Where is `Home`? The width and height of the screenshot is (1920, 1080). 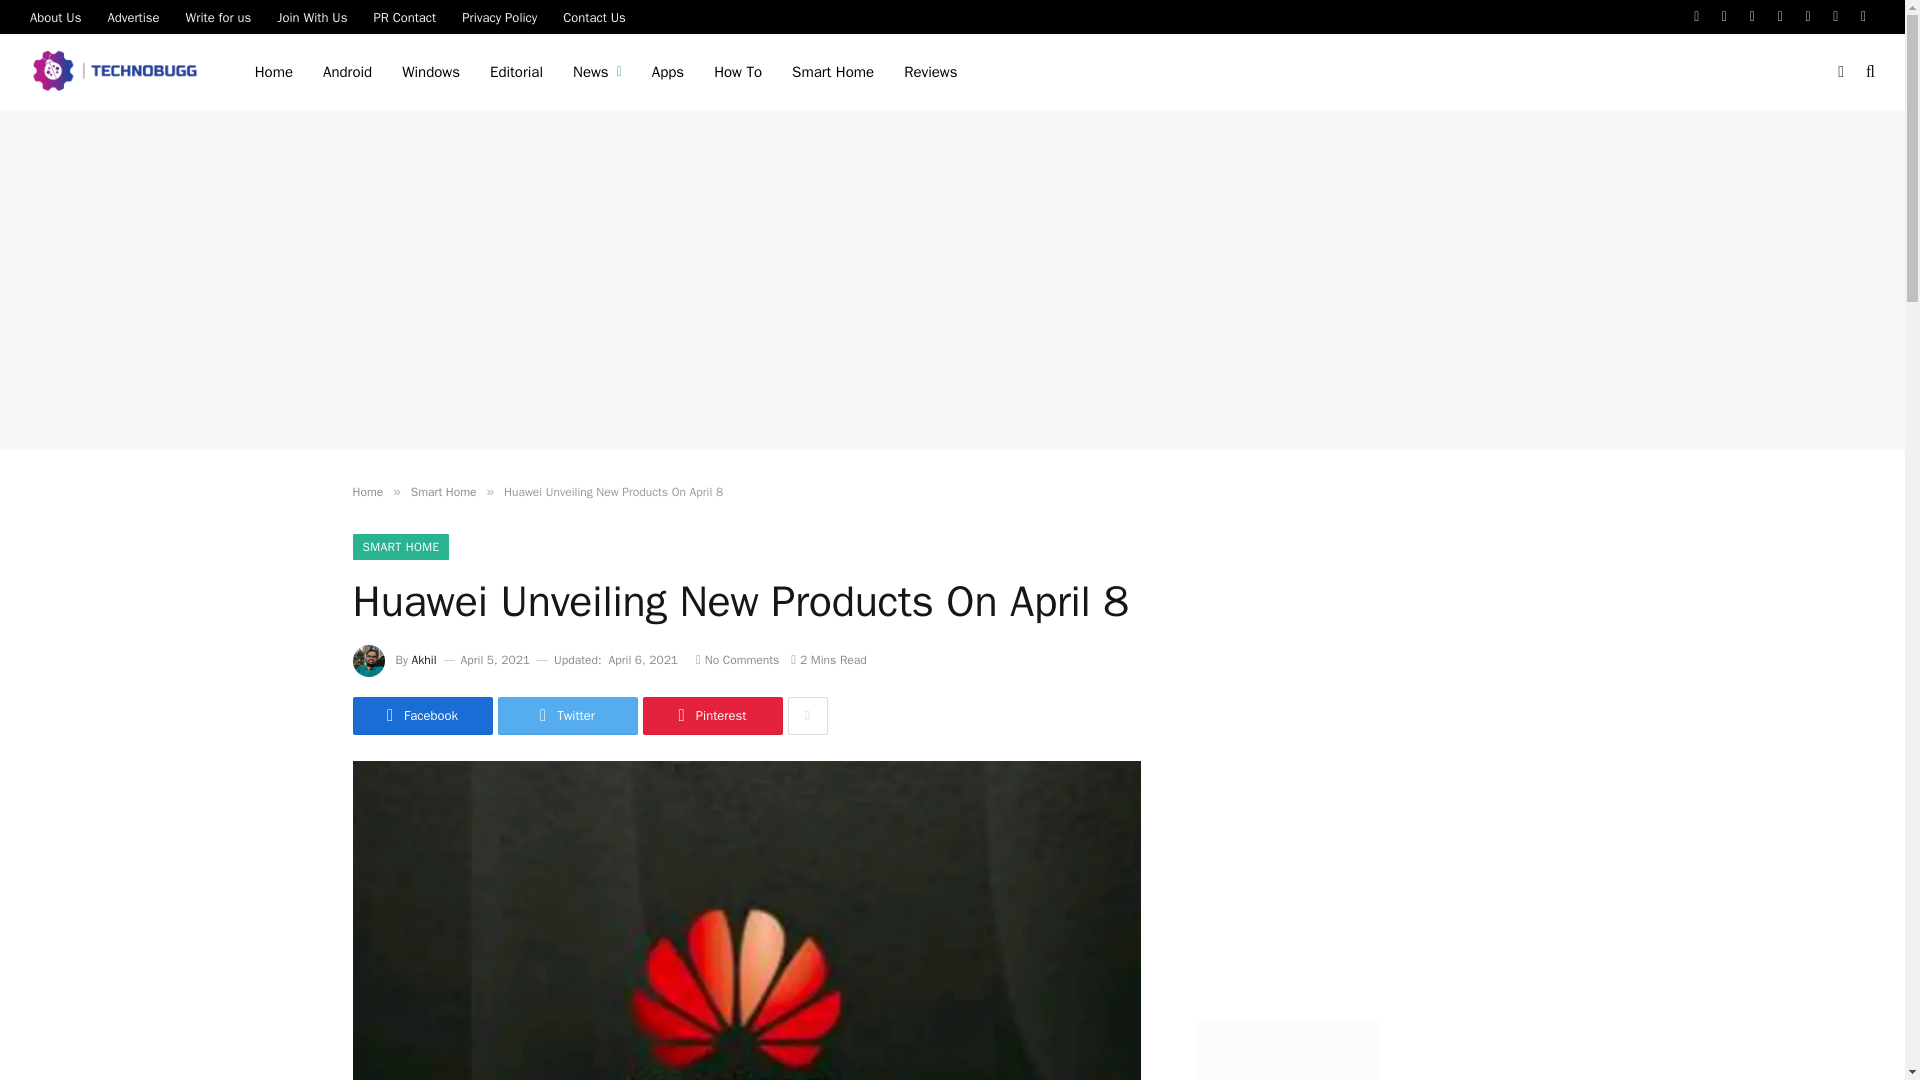 Home is located at coordinates (274, 72).